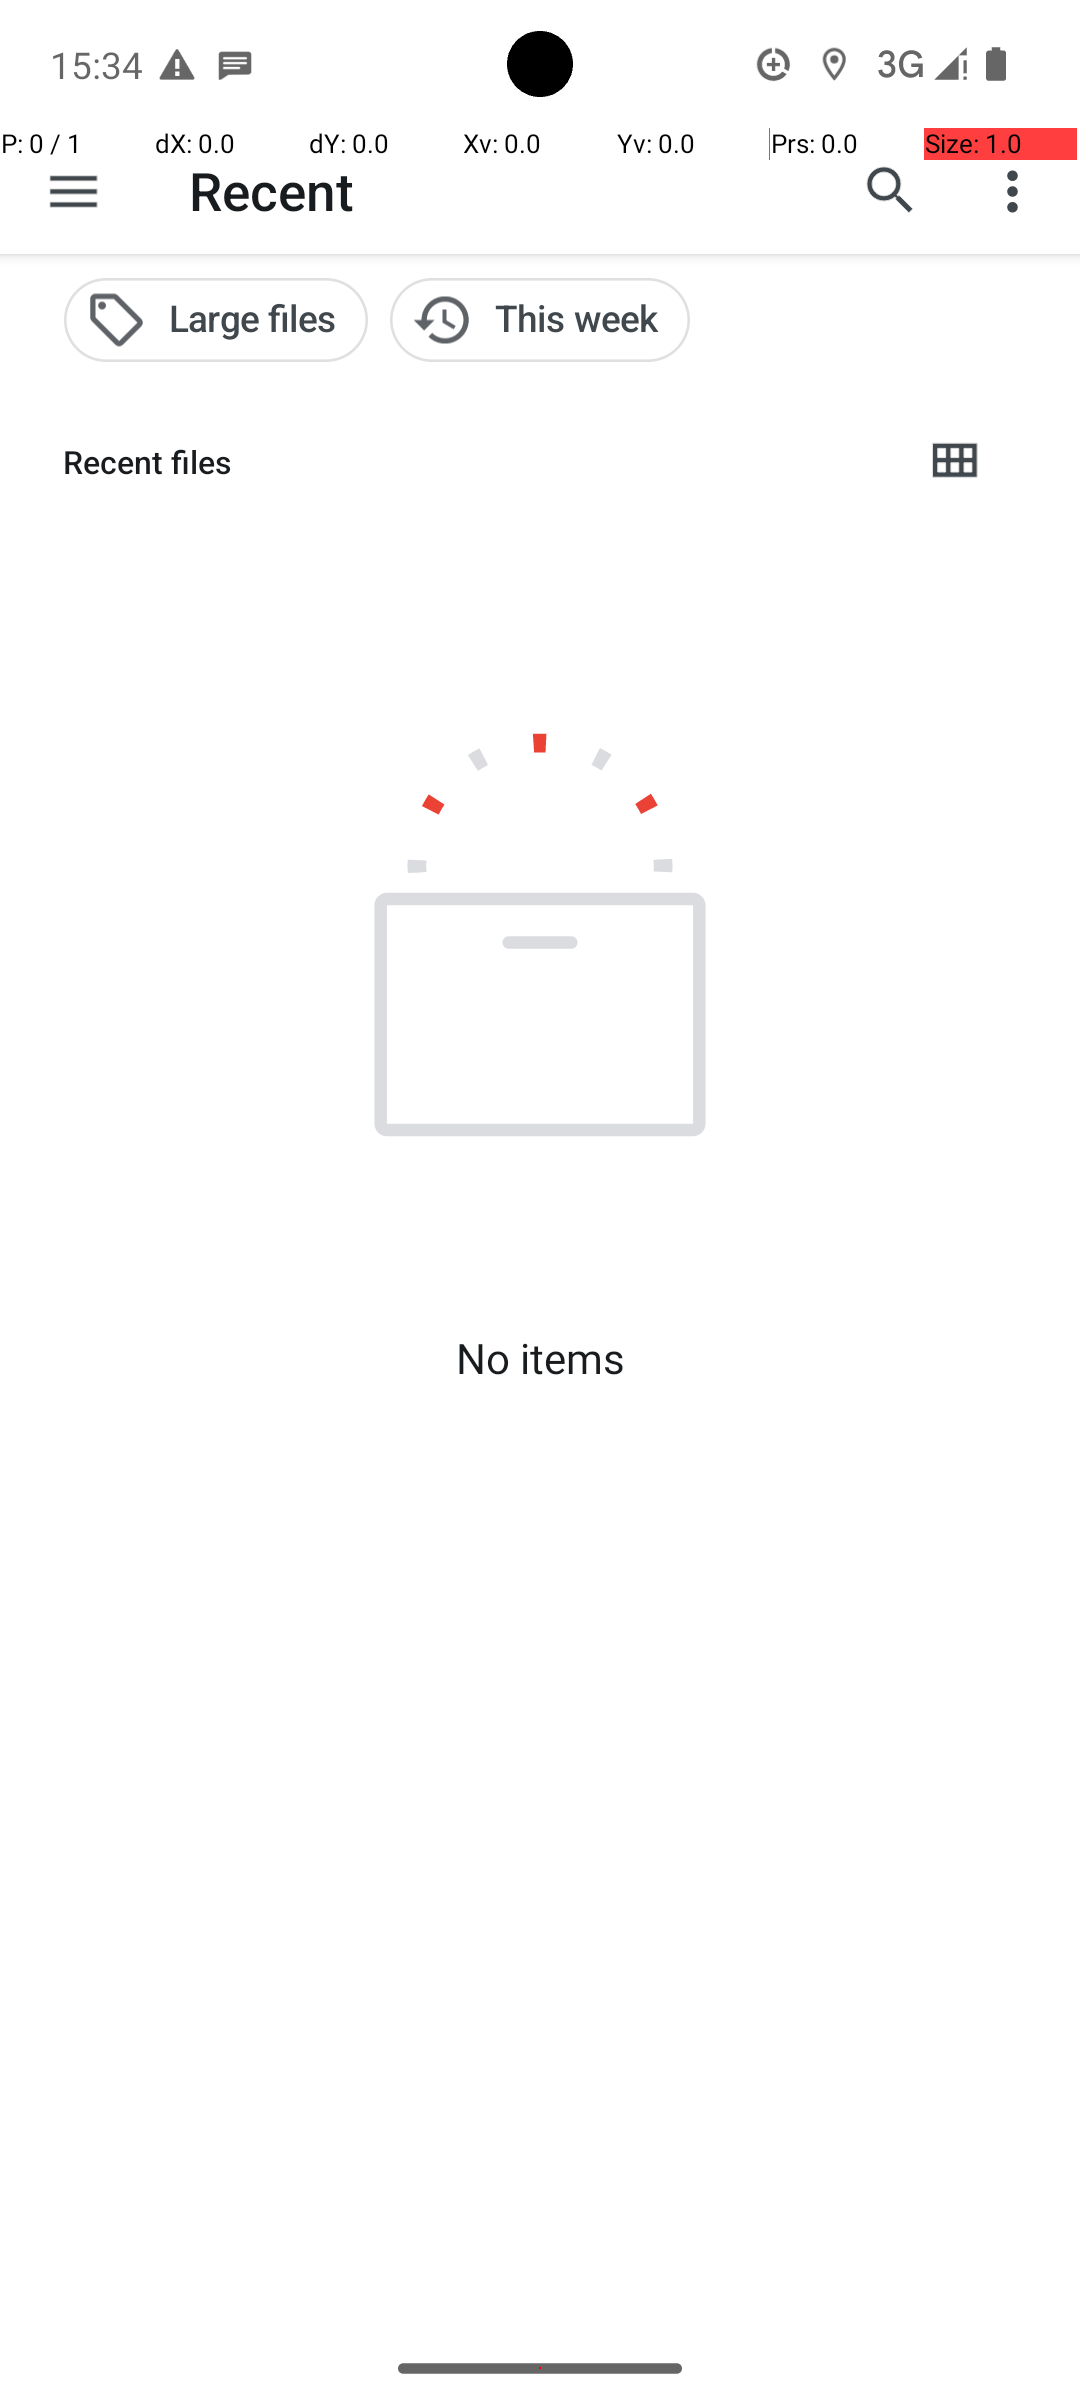 The image size is (1080, 2400). Describe the element at coordinates (216, 320) in the screenshot. I see `Large files` at that location.